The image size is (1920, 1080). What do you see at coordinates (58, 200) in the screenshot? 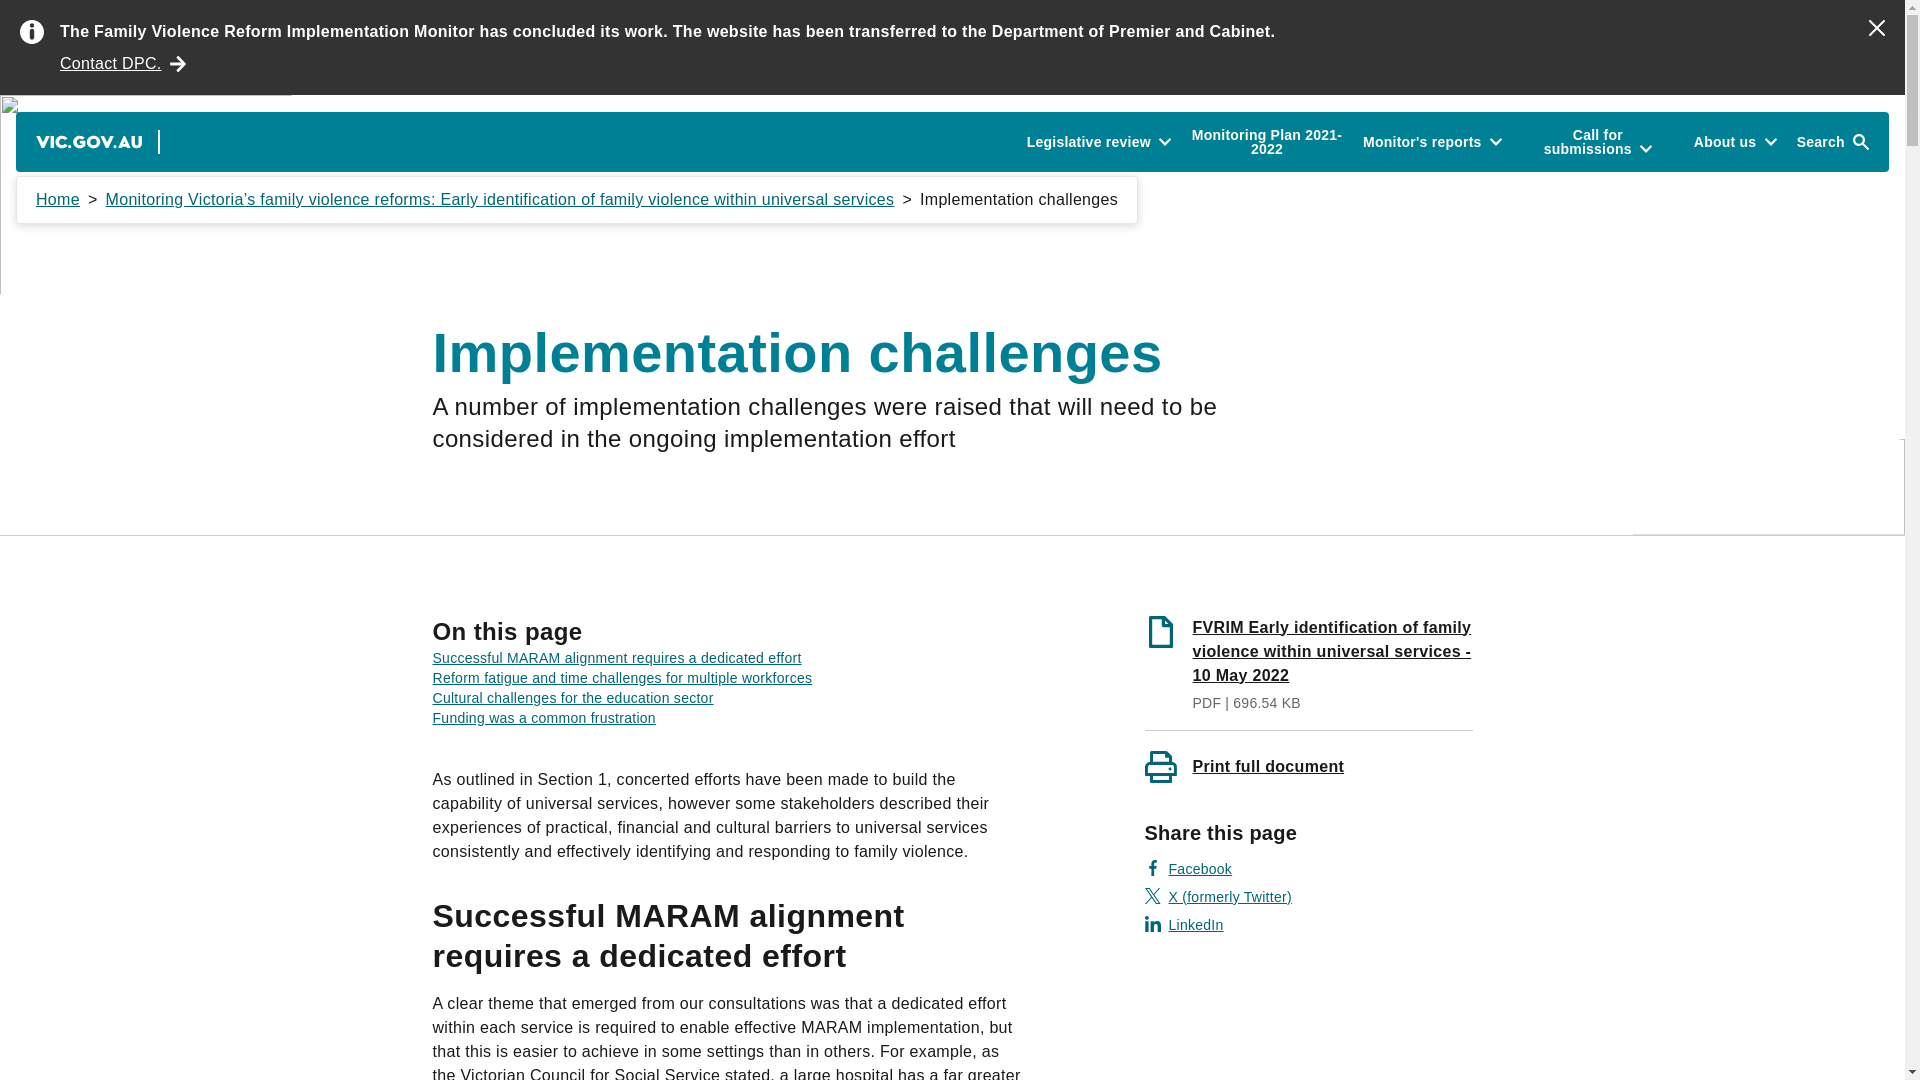
I see `Home` at bounding box center [58, 200].